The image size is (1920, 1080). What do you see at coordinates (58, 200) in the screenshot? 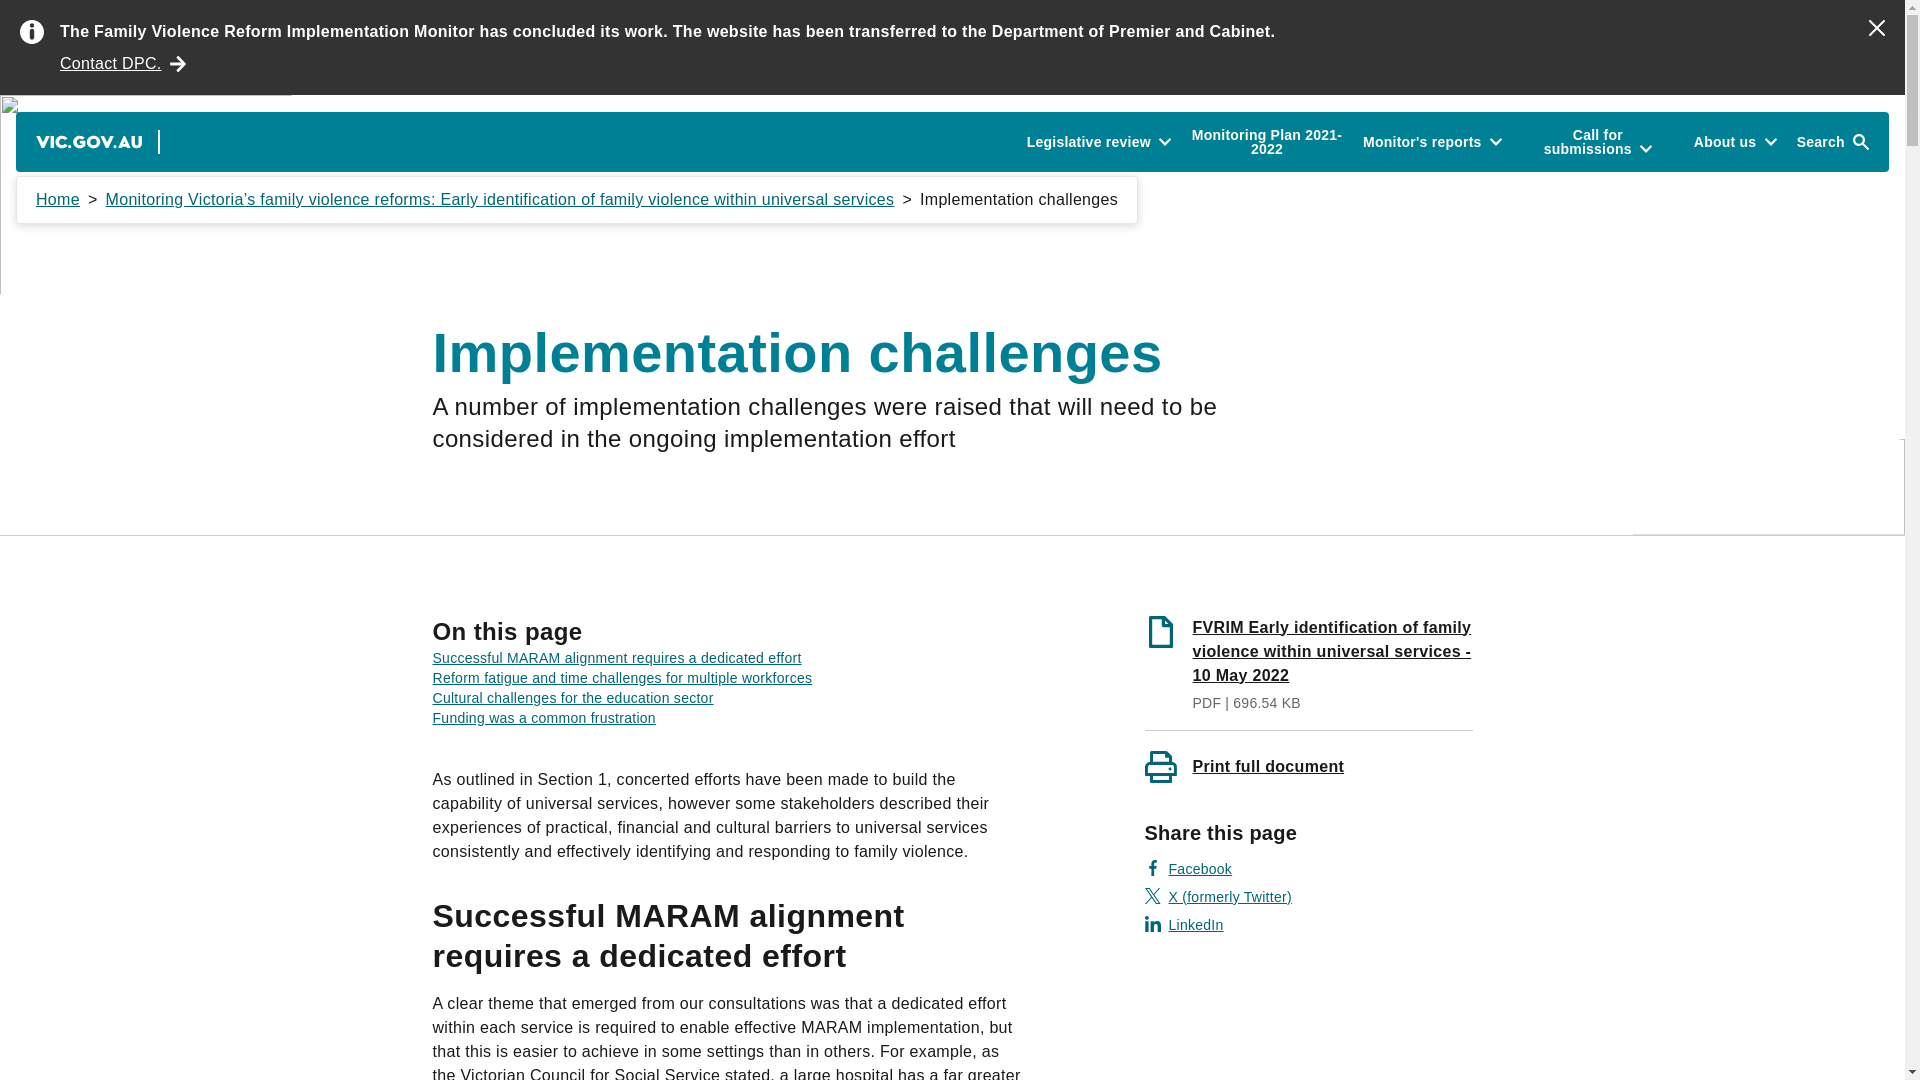
I see `Home` at bounding box center [58, 200].